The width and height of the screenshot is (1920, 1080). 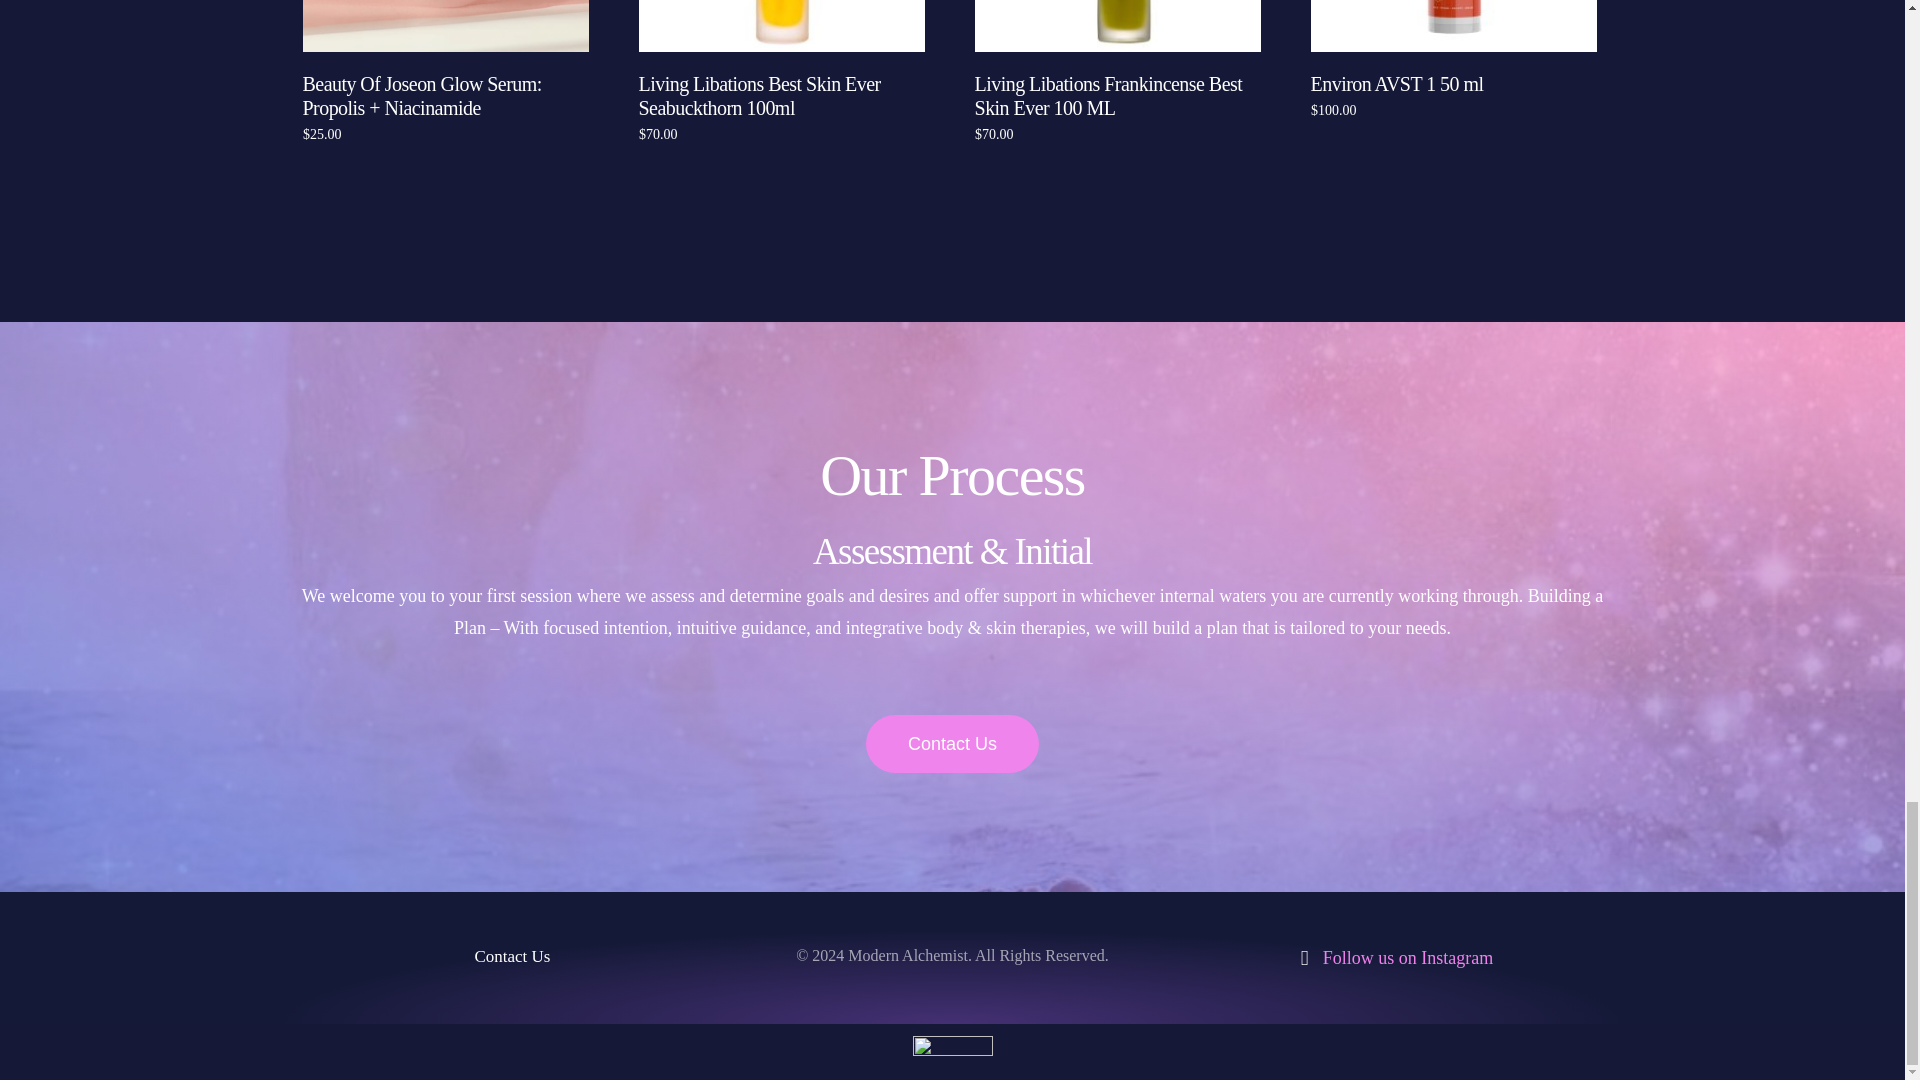 What do you see at coordinates (1454, 48) in the screenshot?
I see `Environ AVST 1 50 ml` at bounding box center [1454, 48].